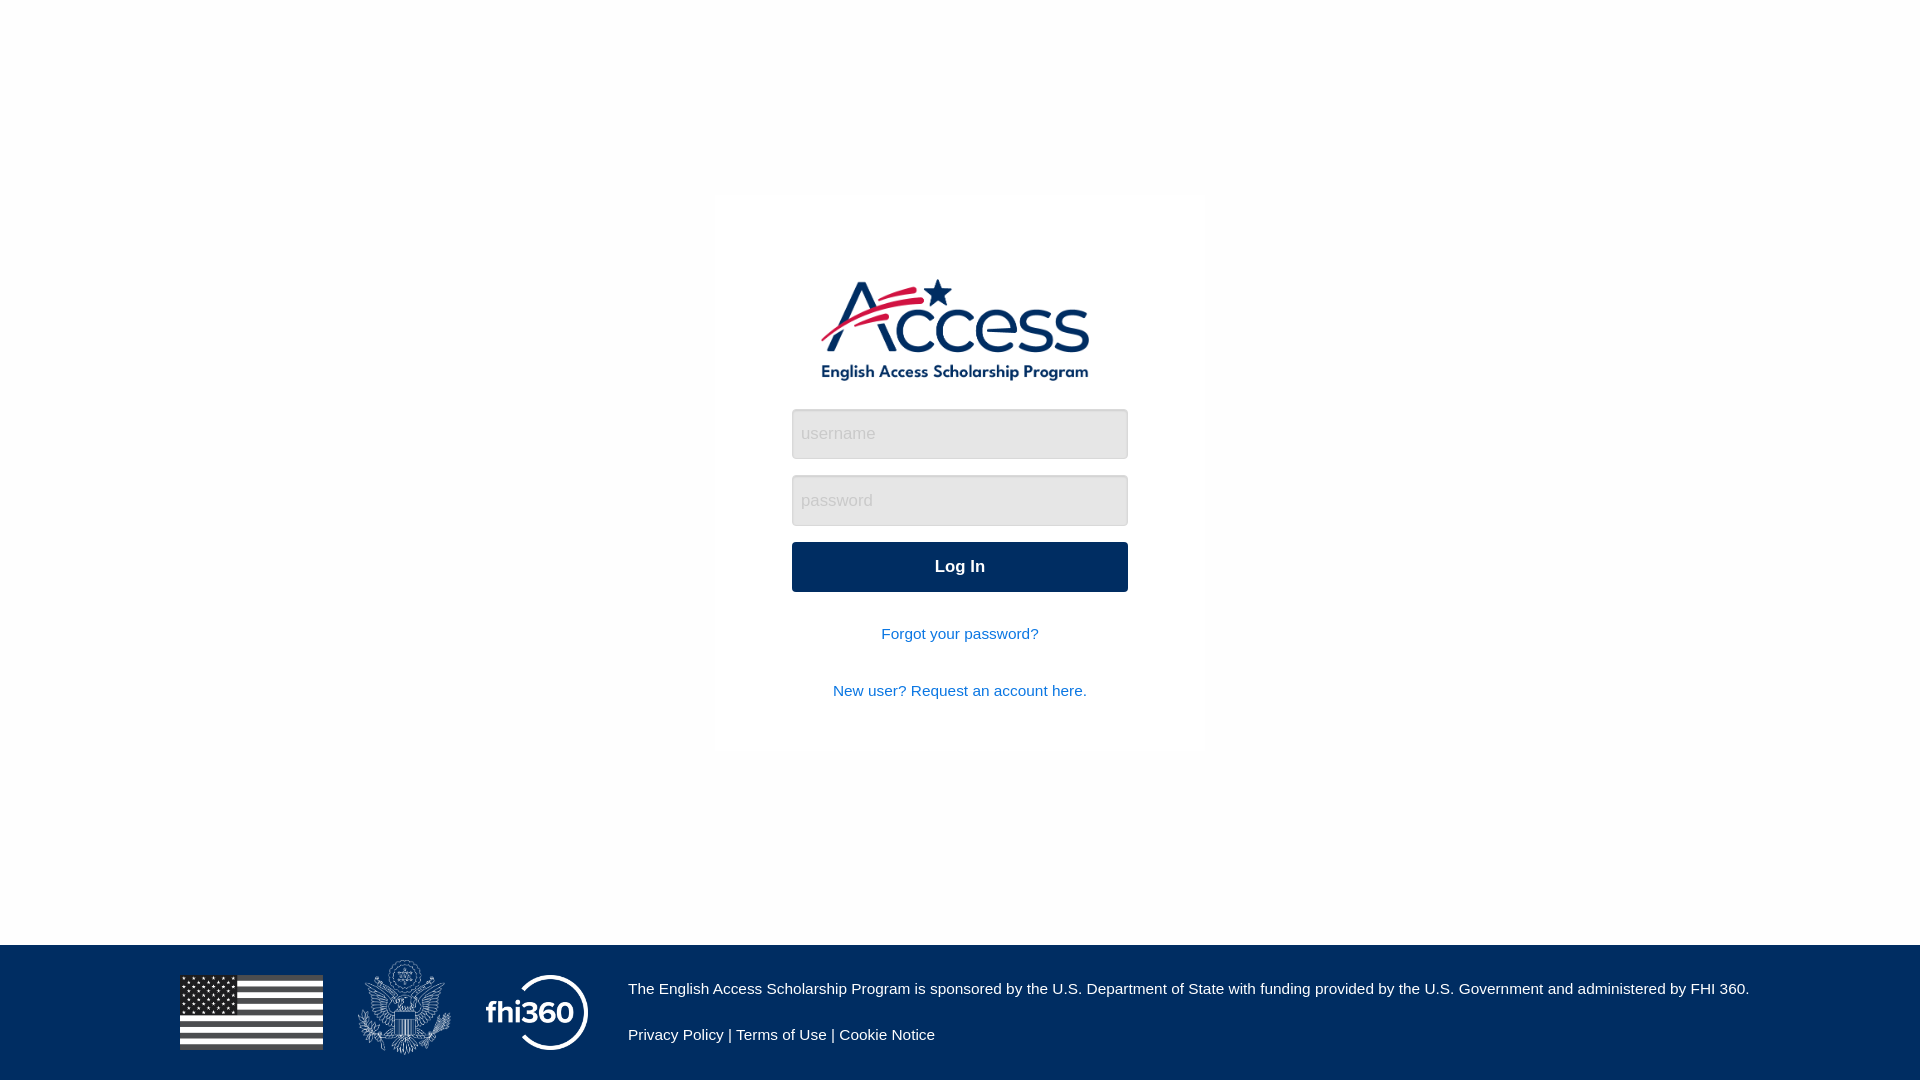 The image size is (1920, 1080). I want to click on New user? Request an account here., so click(960, 692).